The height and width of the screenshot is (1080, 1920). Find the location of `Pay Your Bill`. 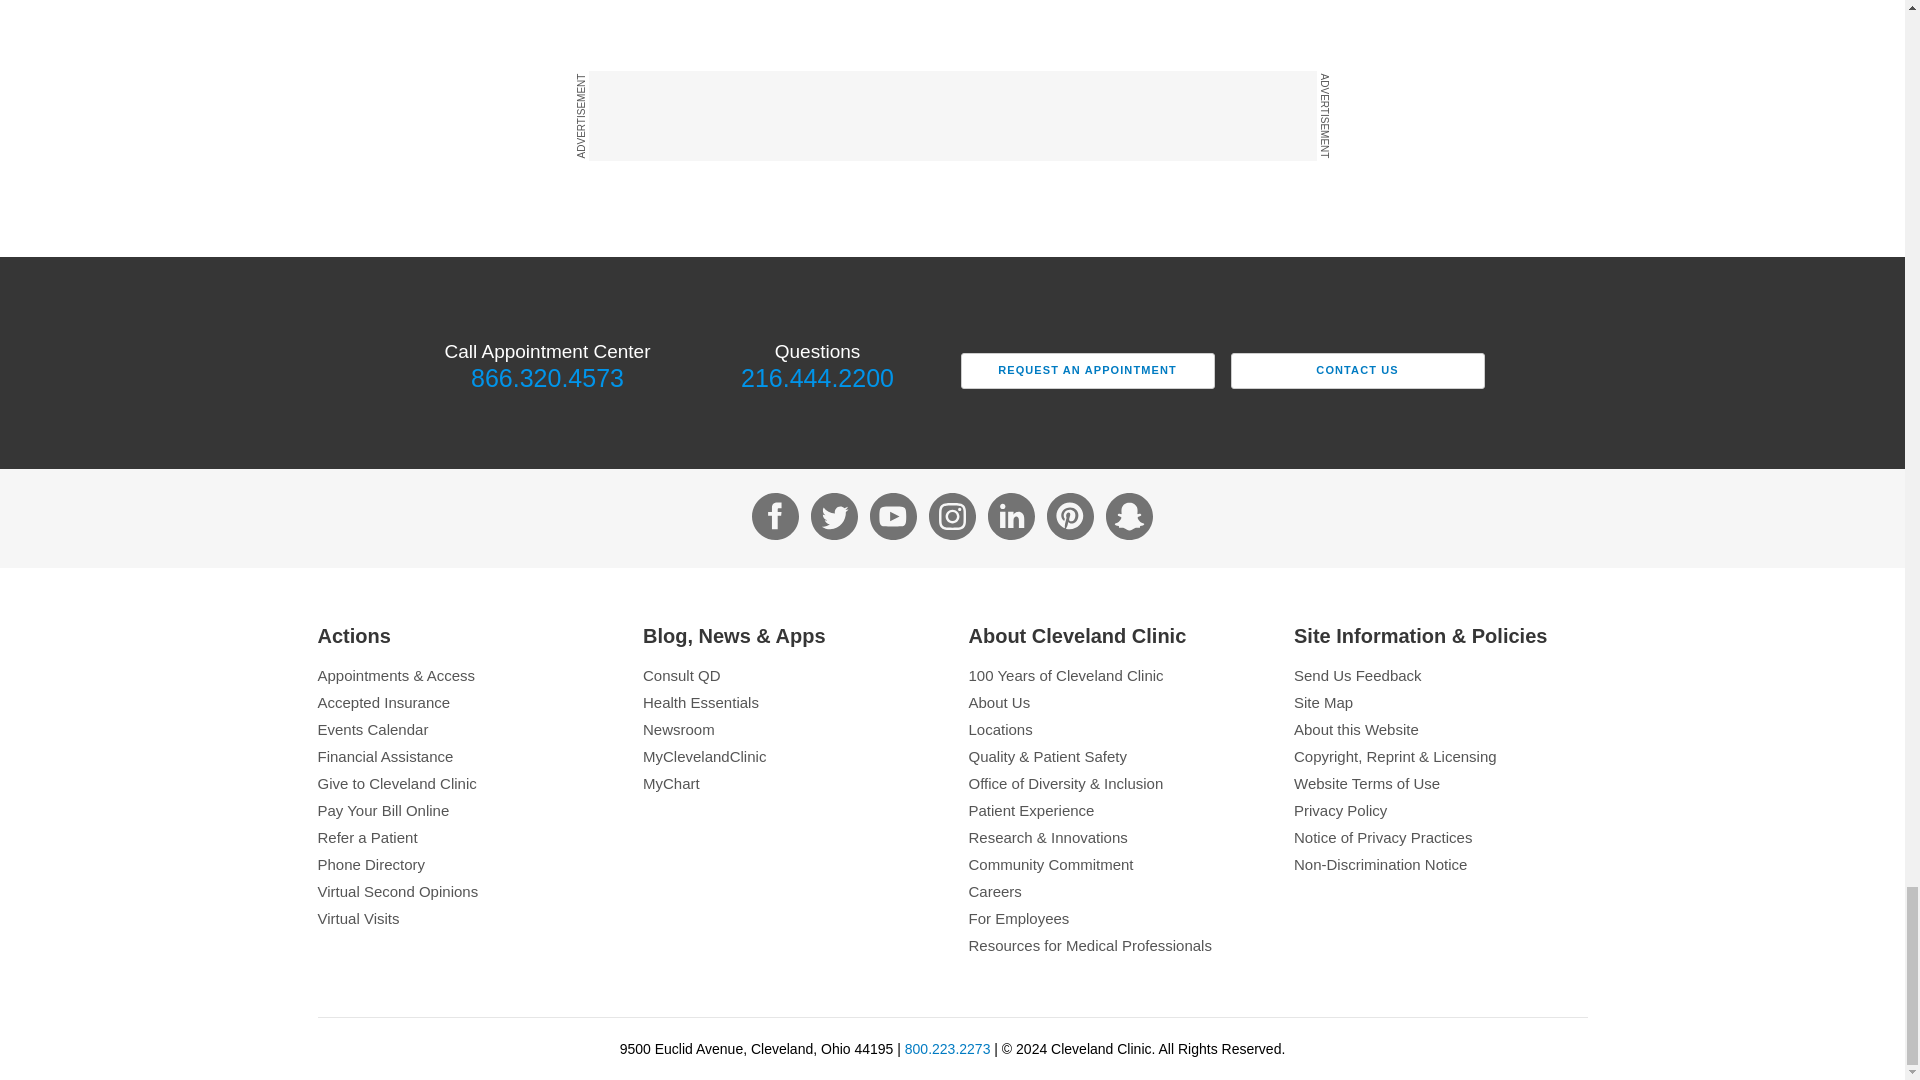

Pay Your Bill is located at coordinates (465, 810).